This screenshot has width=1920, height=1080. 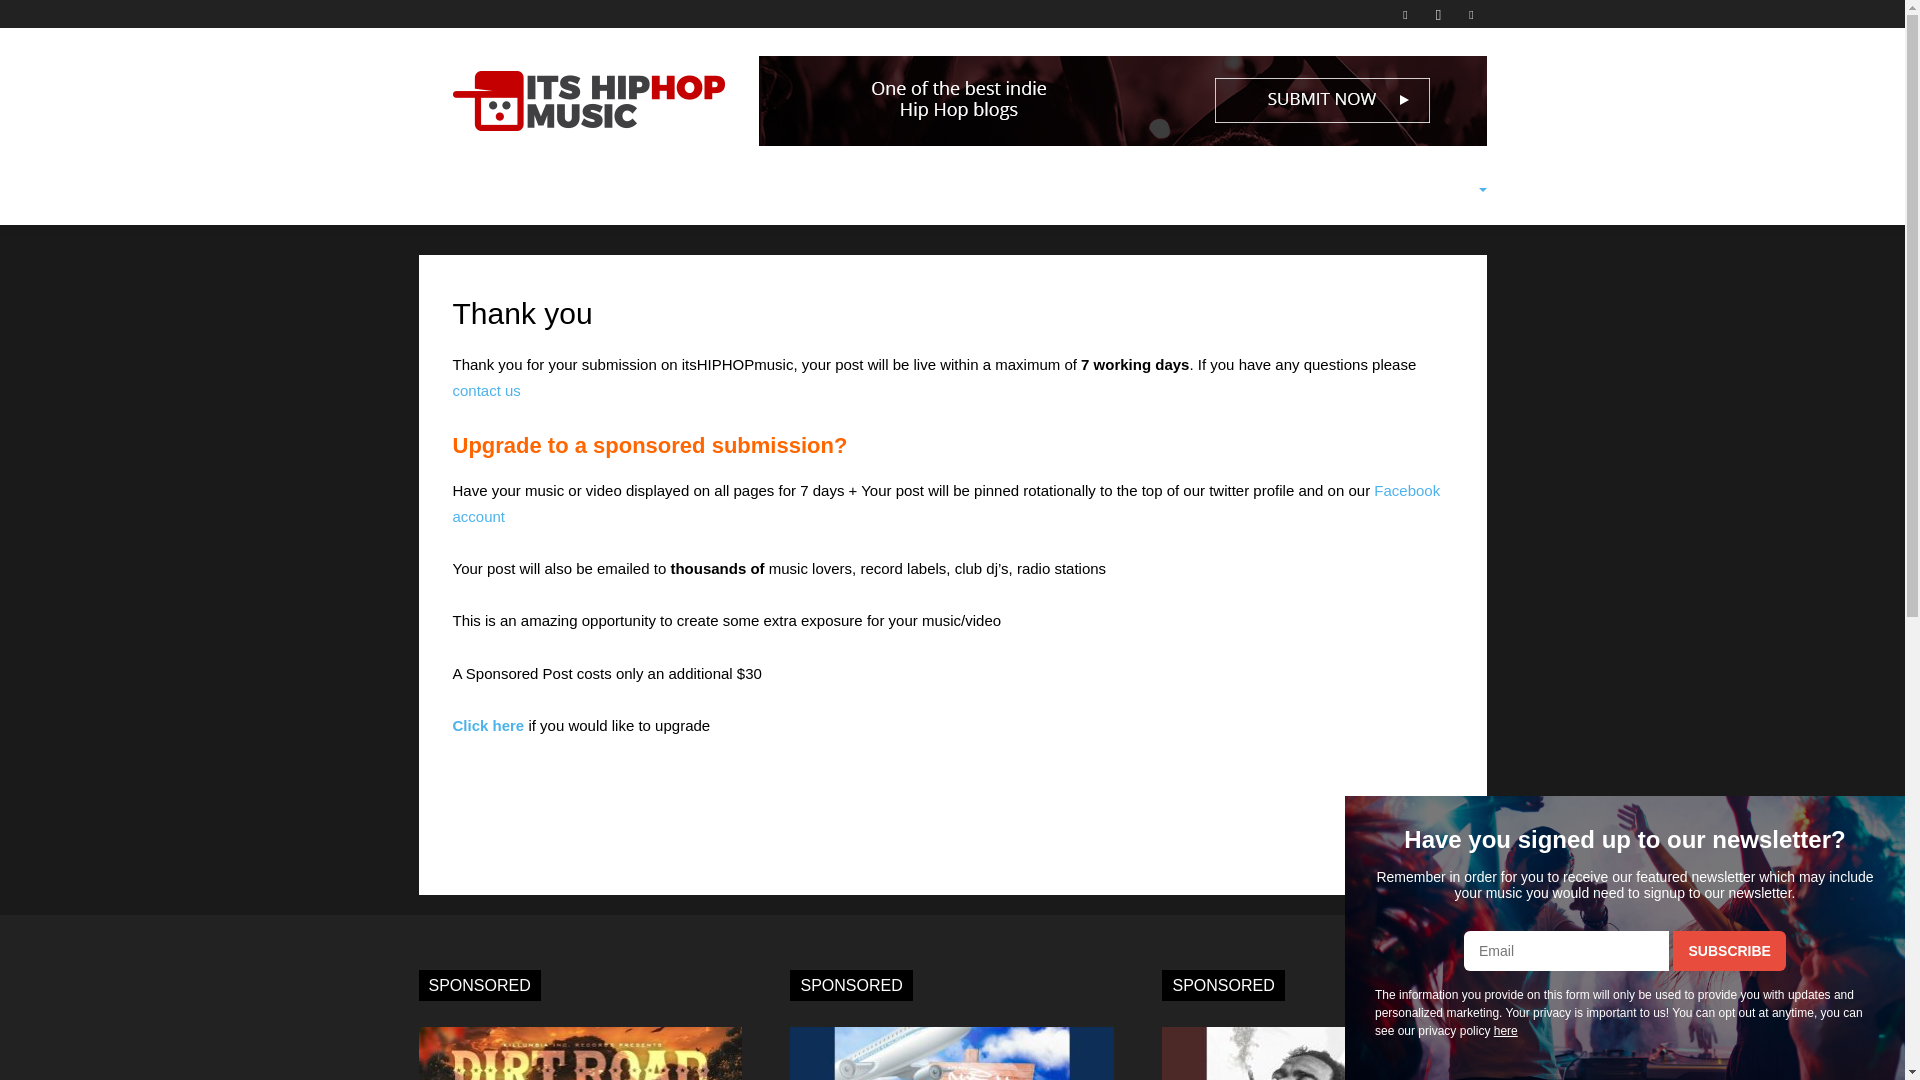 What do you see at coordinates (1470, 14) in the screenshot?
I see `Twitter` at bounding box center [1470, 14].